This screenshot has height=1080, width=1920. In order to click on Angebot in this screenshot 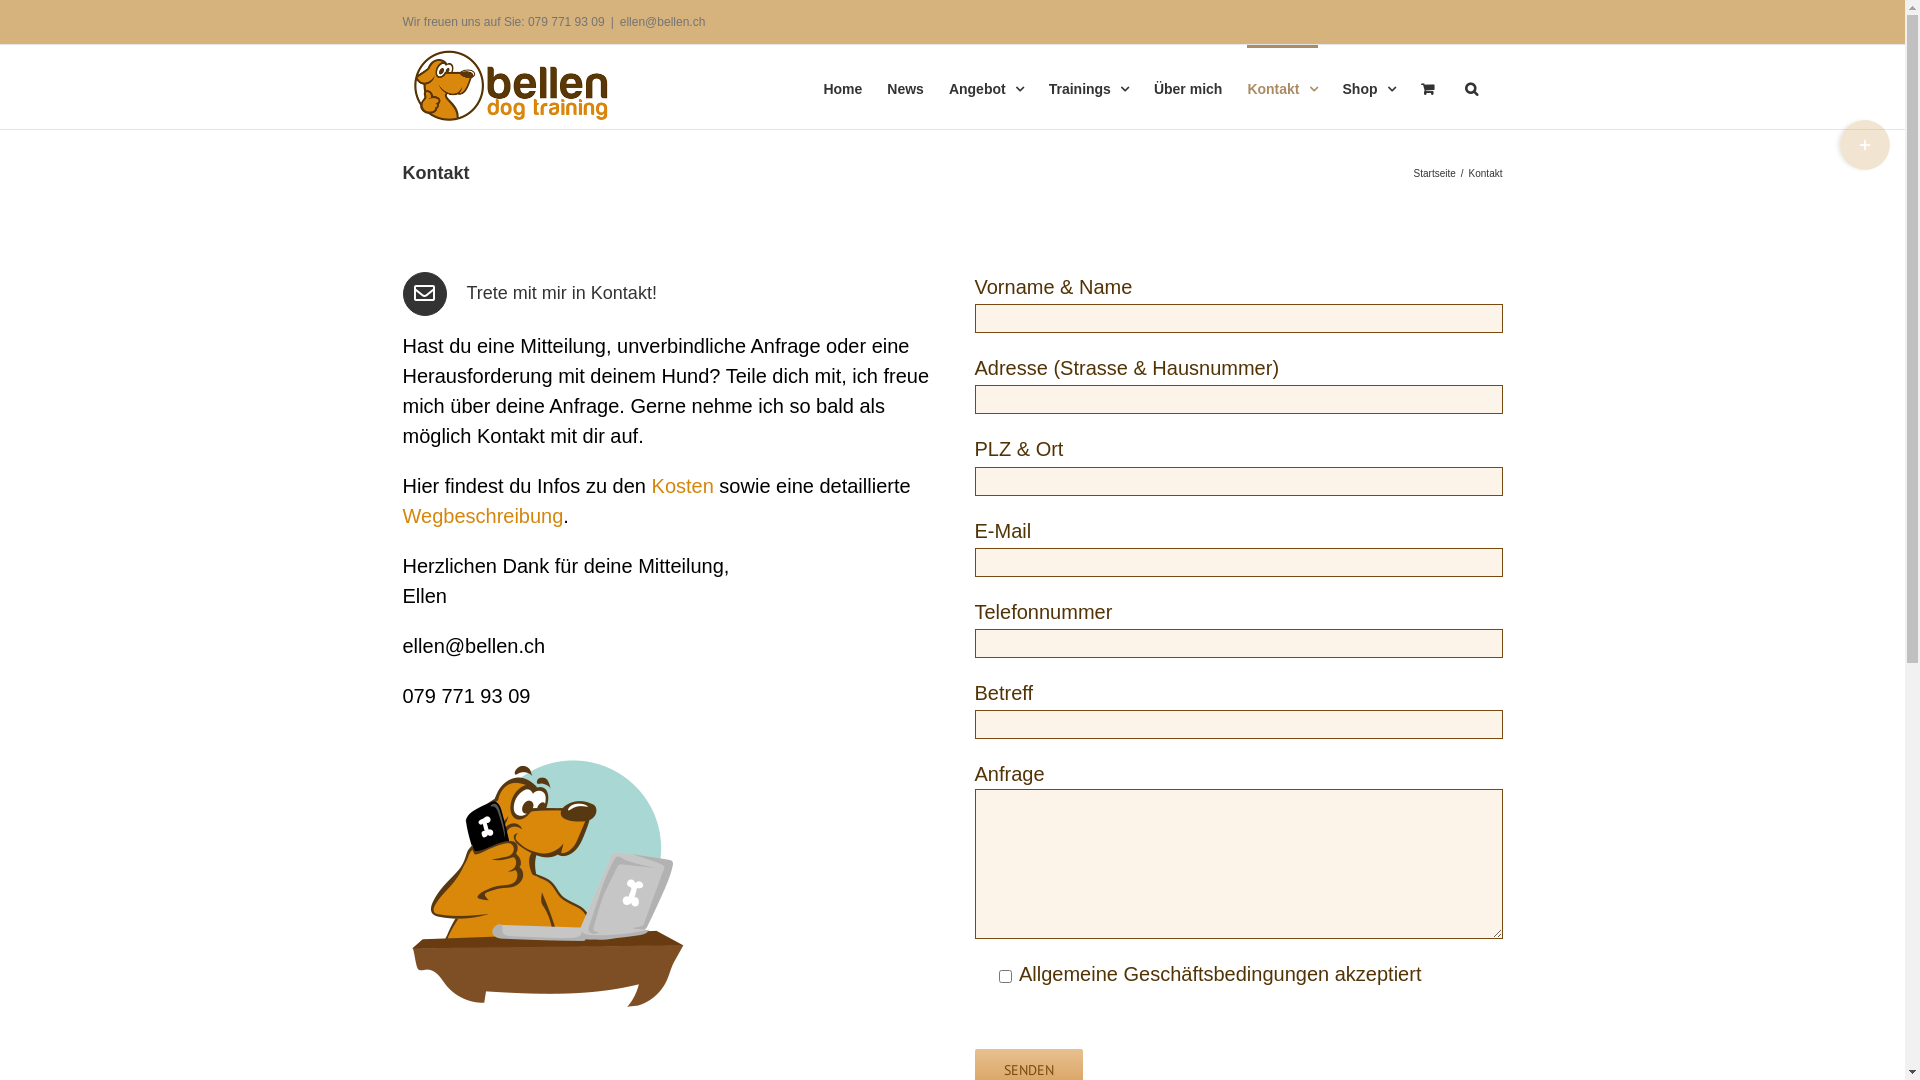, I will do `click(986, 87)`.